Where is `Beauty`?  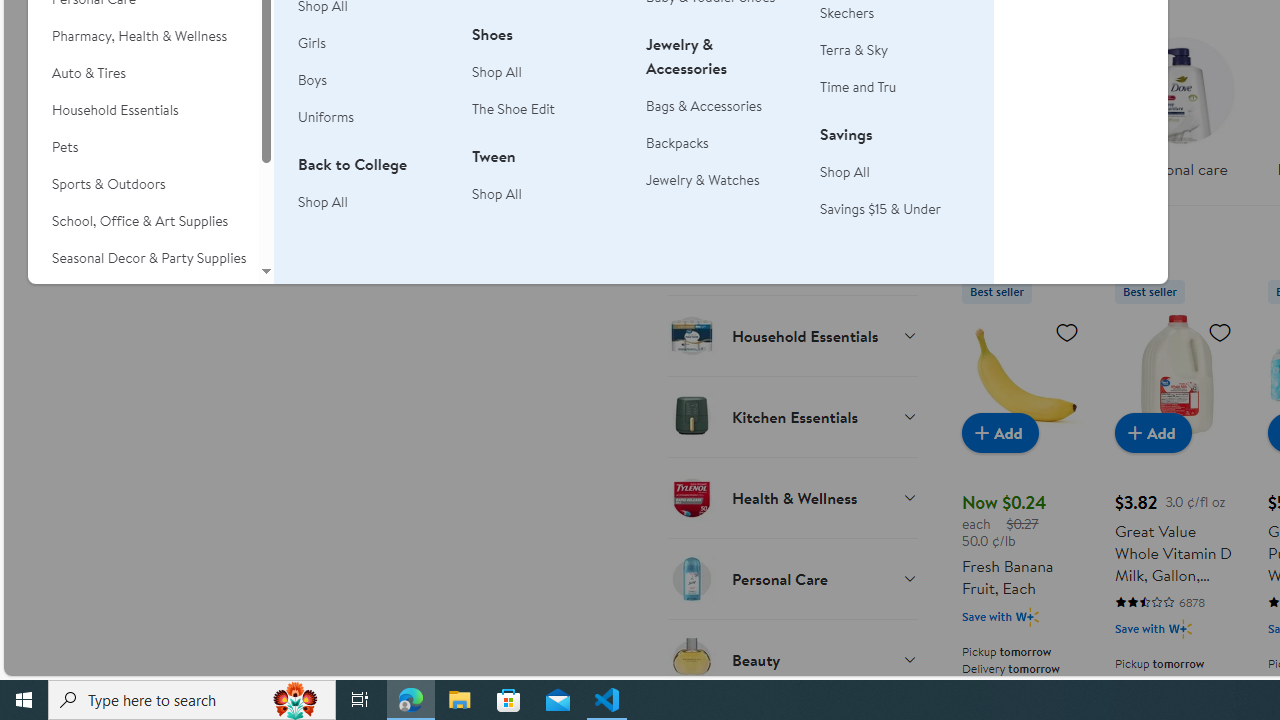
Beauty is located at coordinates (792, 659).